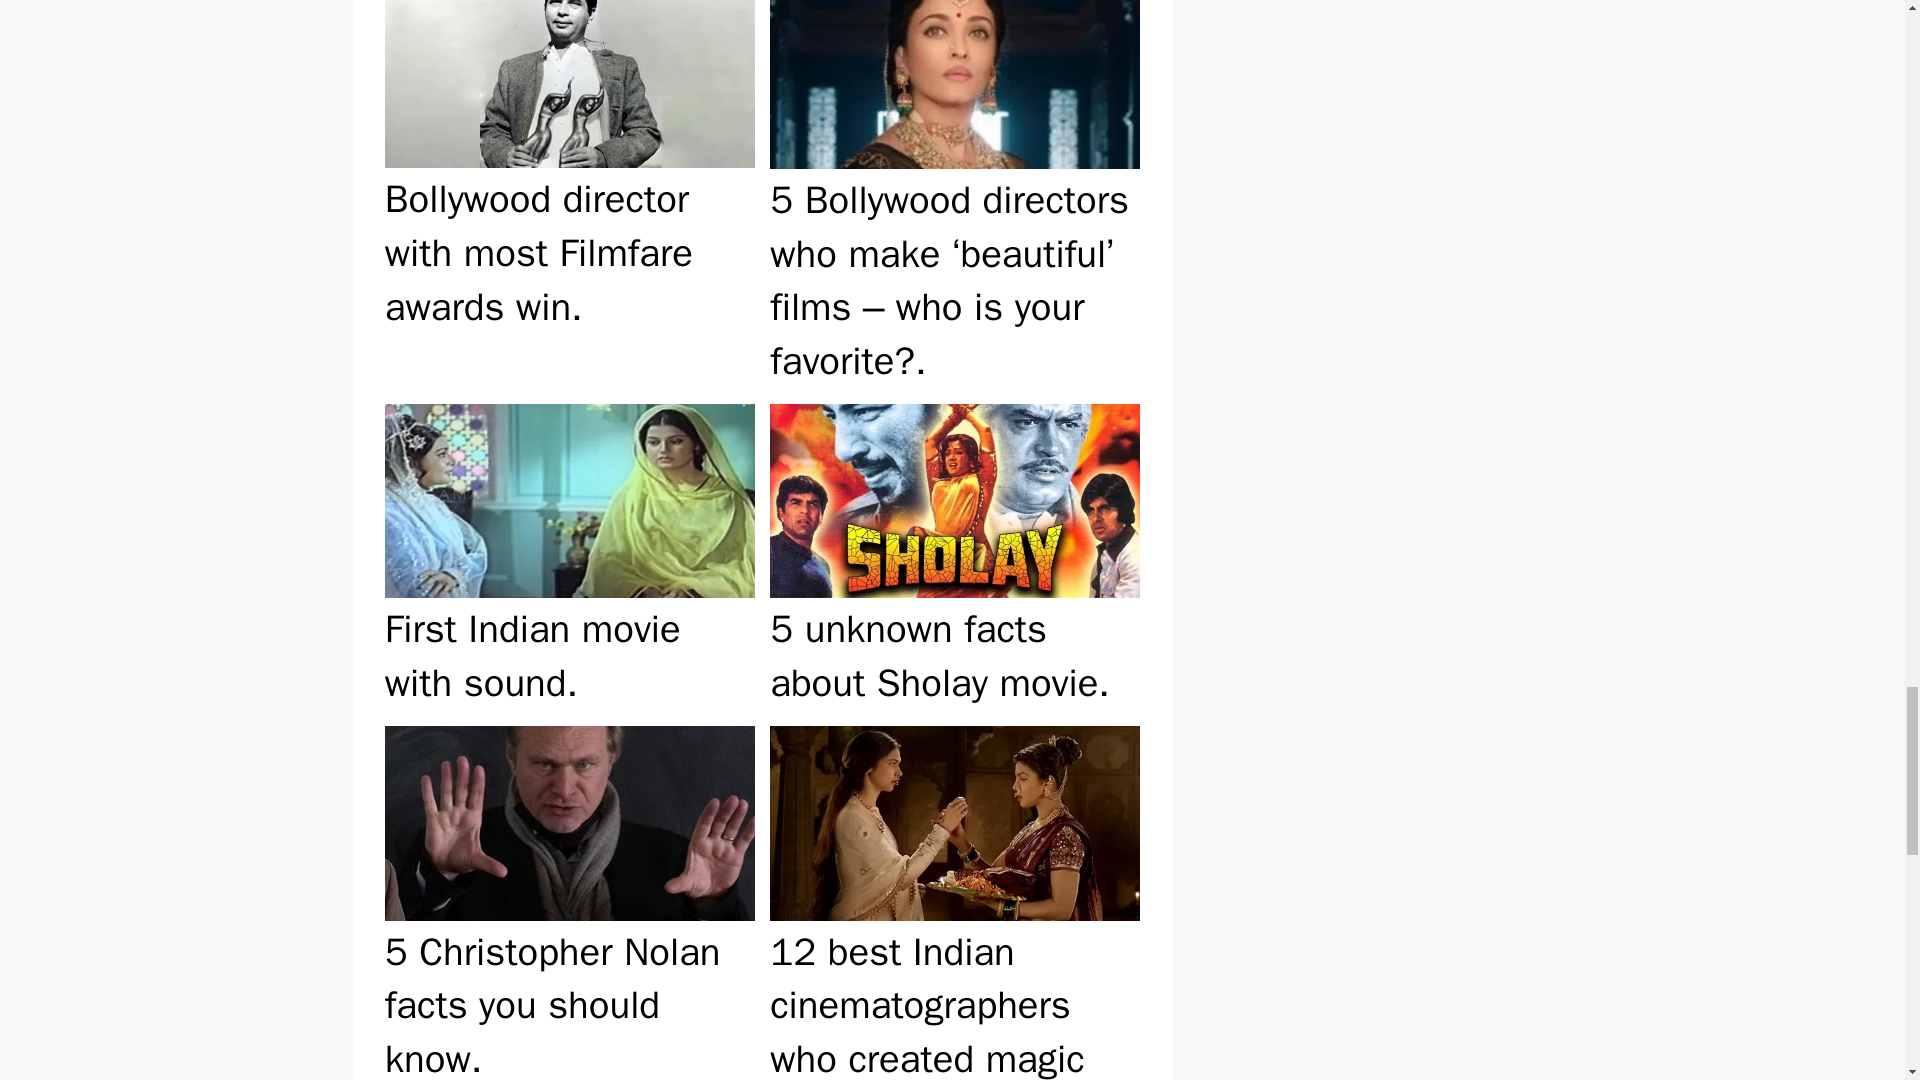 Image resolution: width=1920 pixels, height=1080 pixels. Describe the element at coordinates (954, 84) in the screenshot. I see `I1sAzcm` at that location.